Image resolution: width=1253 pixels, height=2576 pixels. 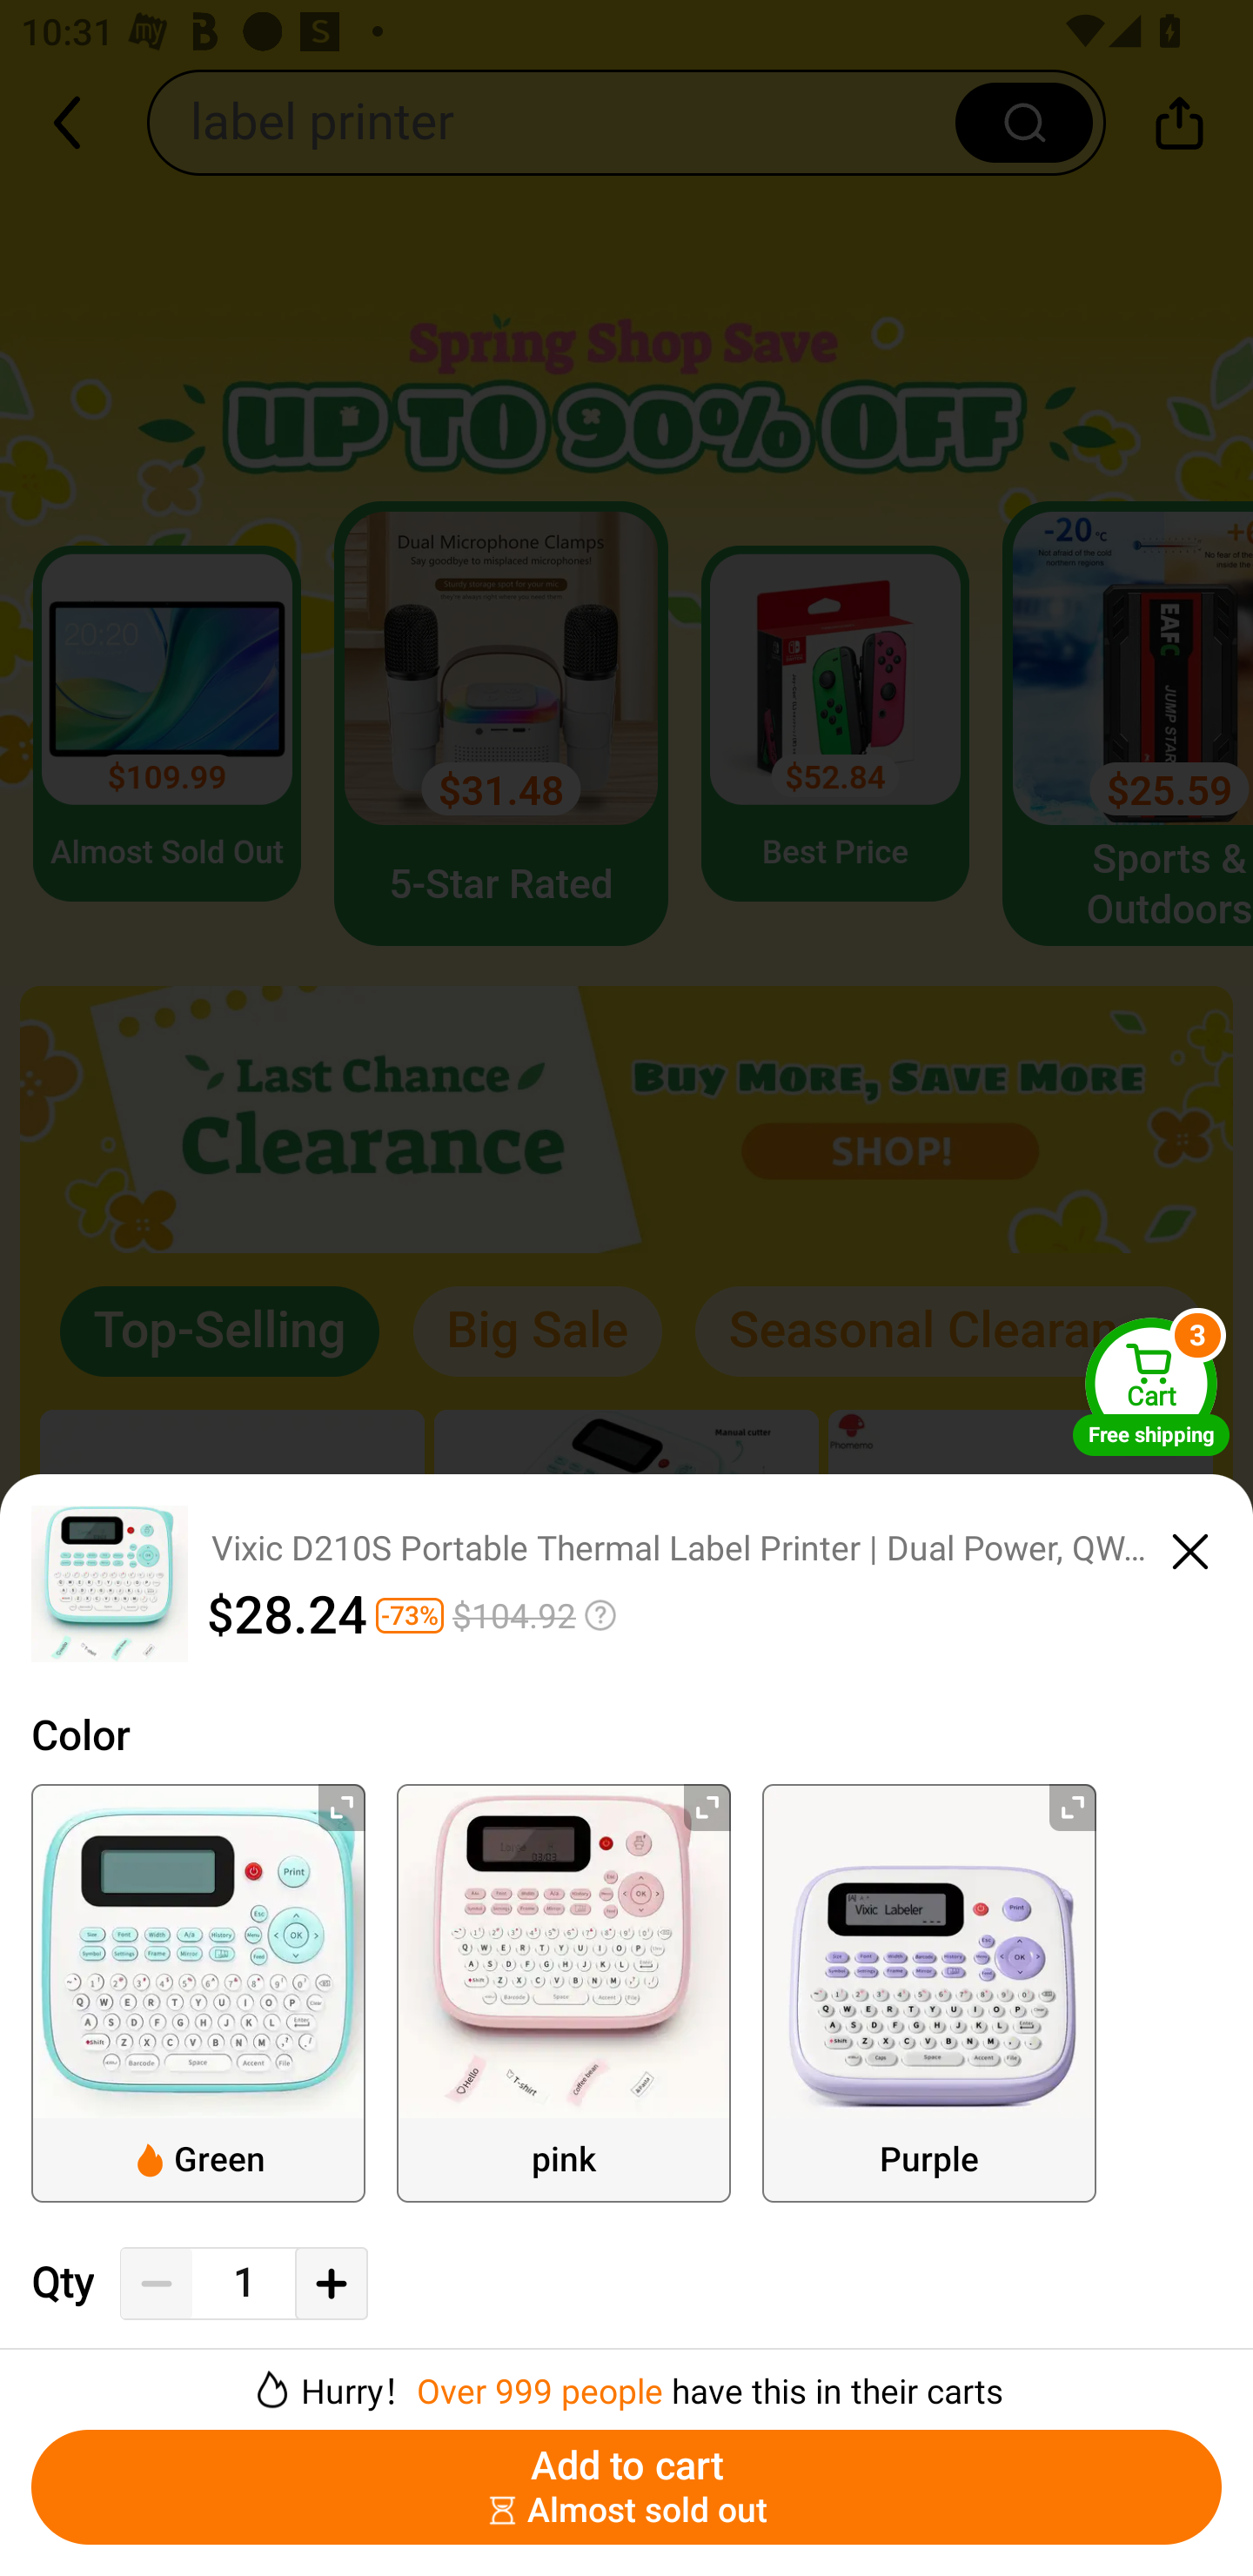 What do you see at coordinates (157, 2284) in the screenshot?
I see `Decrease Quantity Button` at bounding box center [157, 2284].